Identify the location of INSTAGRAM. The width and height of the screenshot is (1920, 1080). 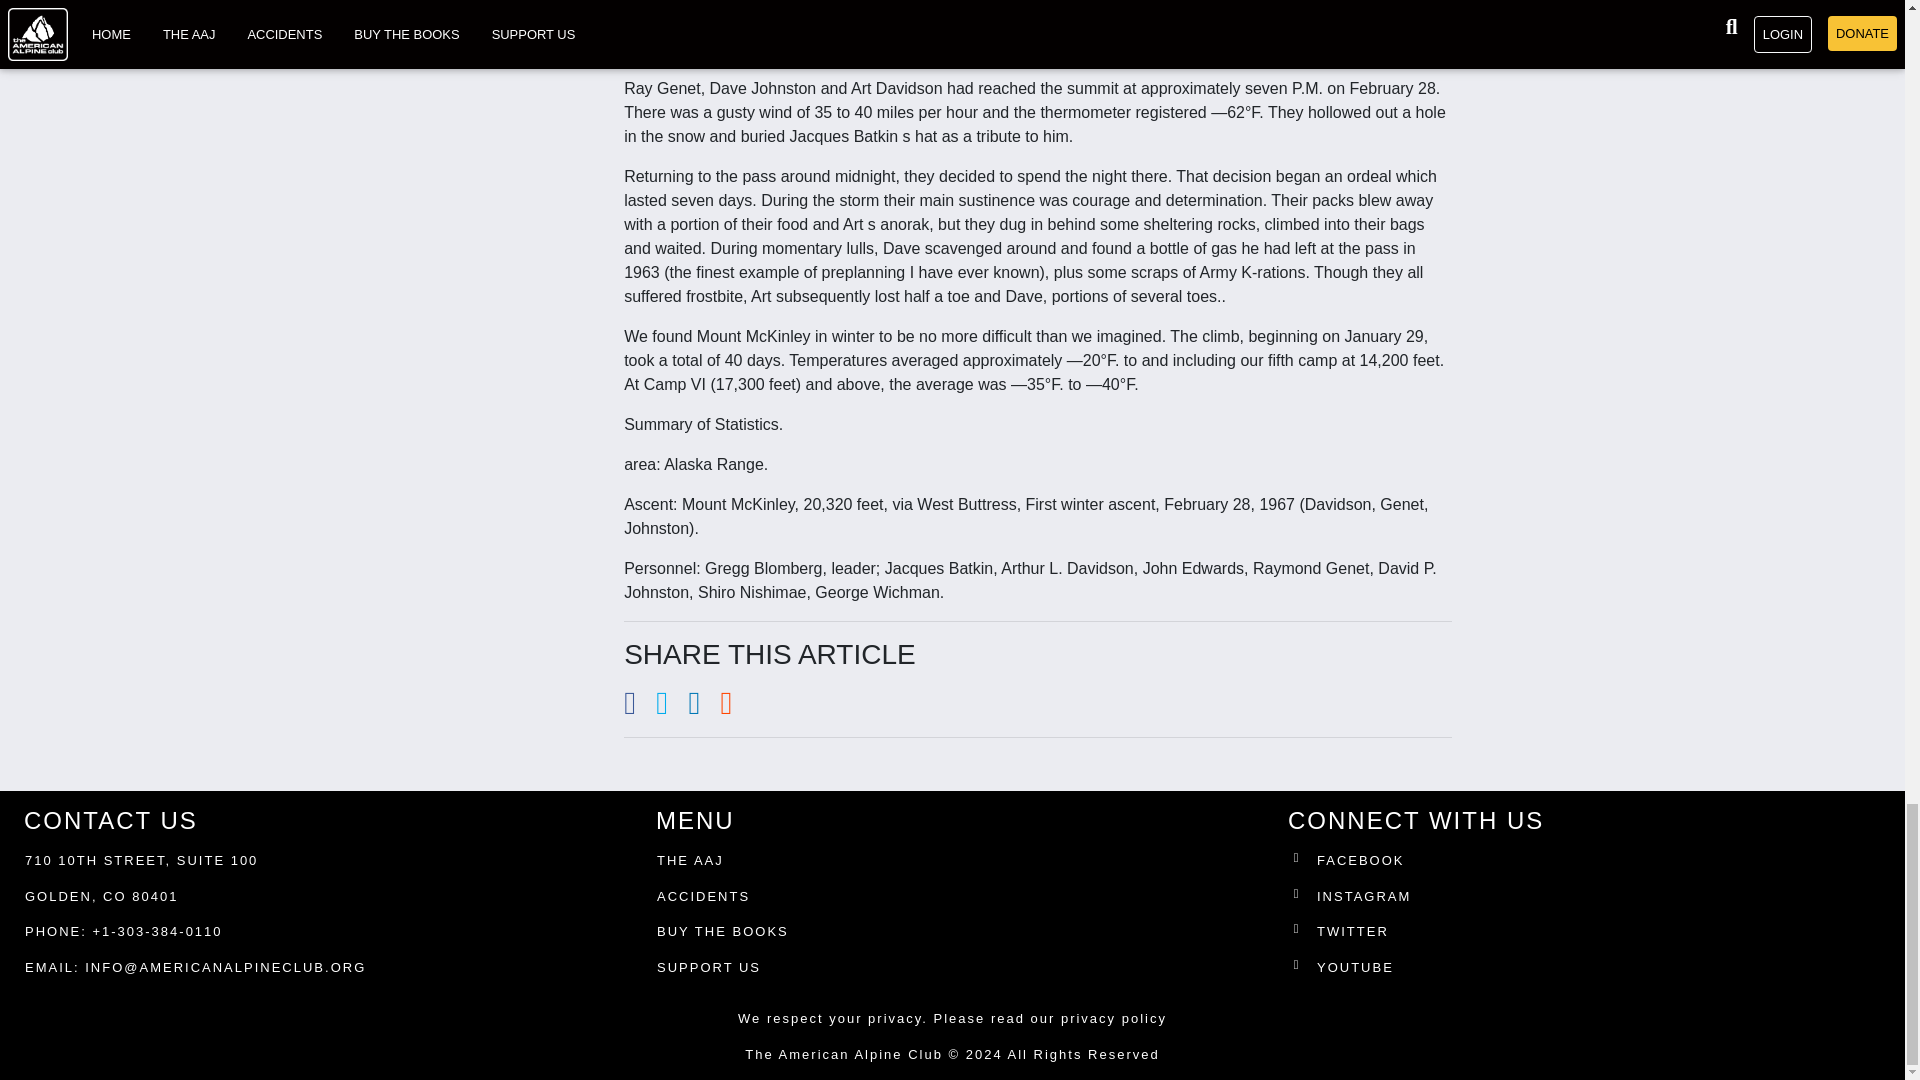
(1588, 900).